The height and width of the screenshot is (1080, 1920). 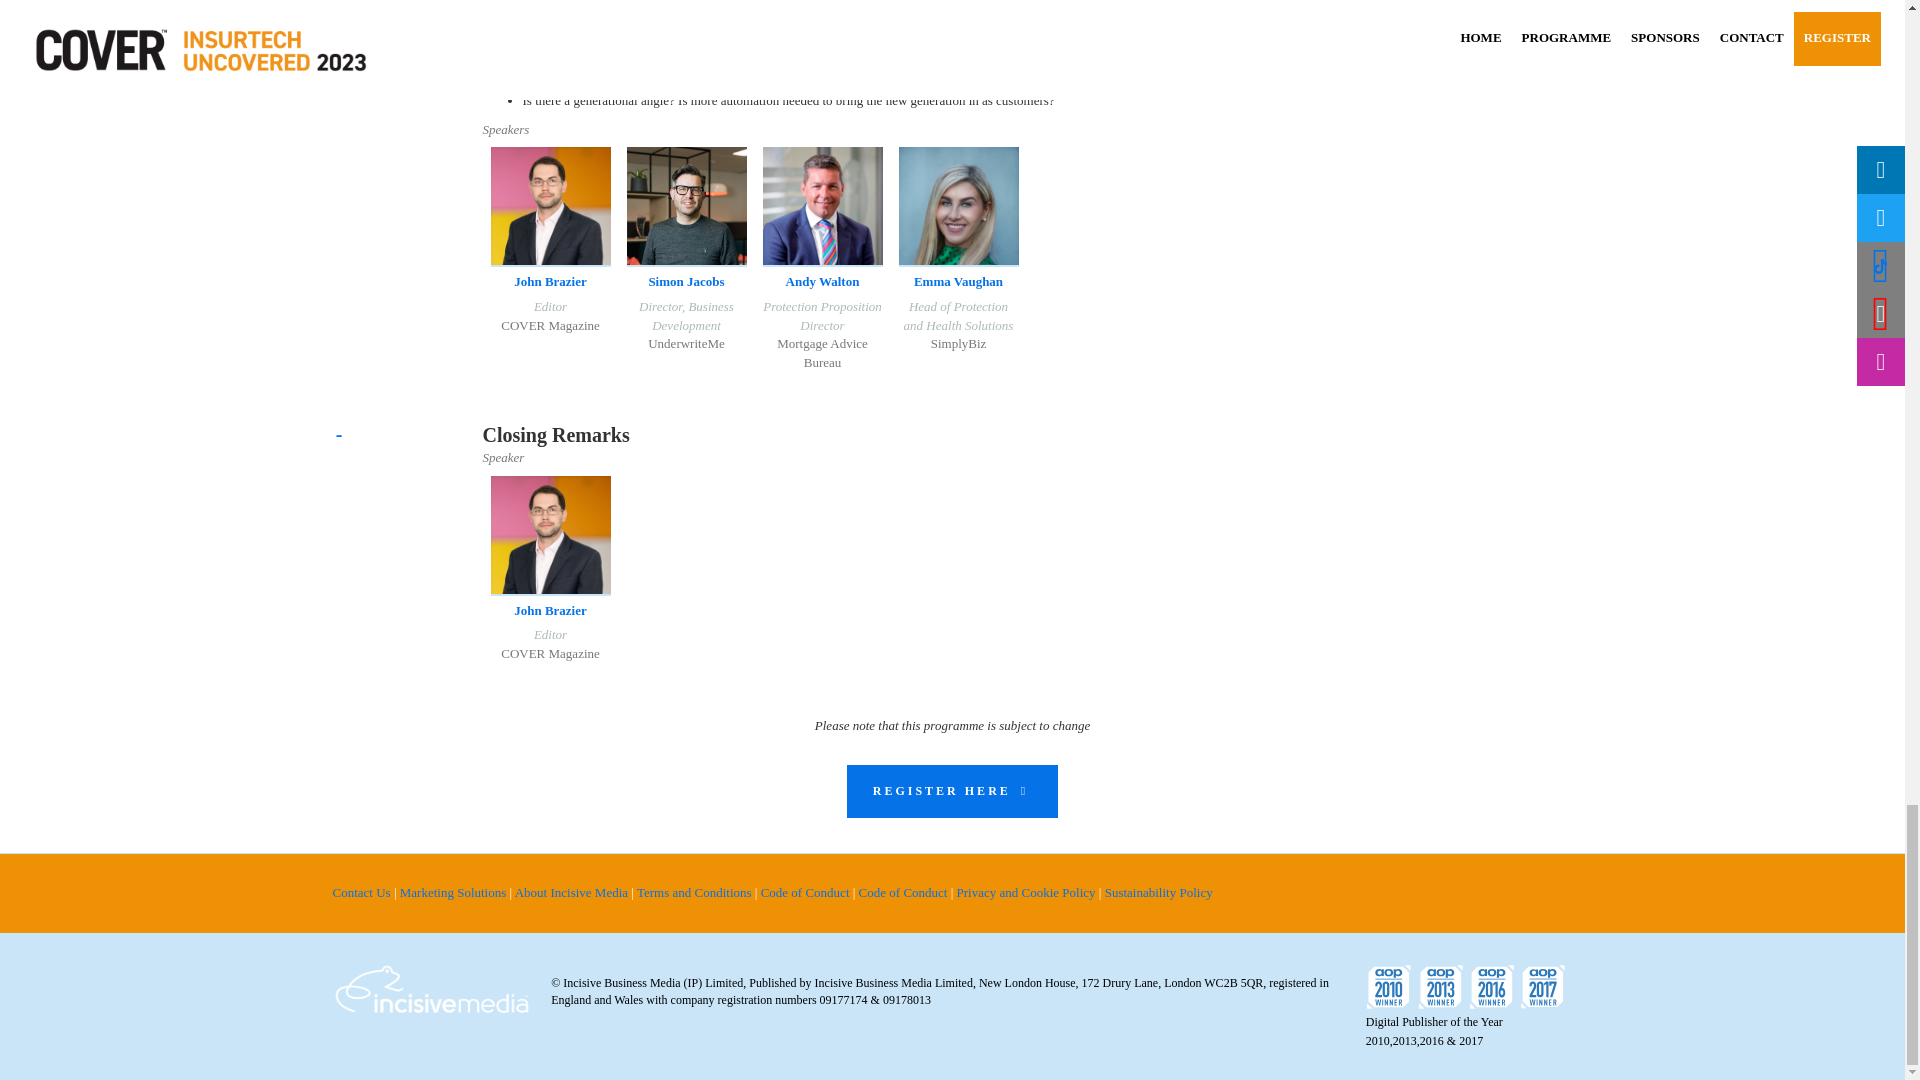 What do you see at coordinates (904, 892) in the screenshot?
I see `Code of Conduct` at bounding box center [904, 892].